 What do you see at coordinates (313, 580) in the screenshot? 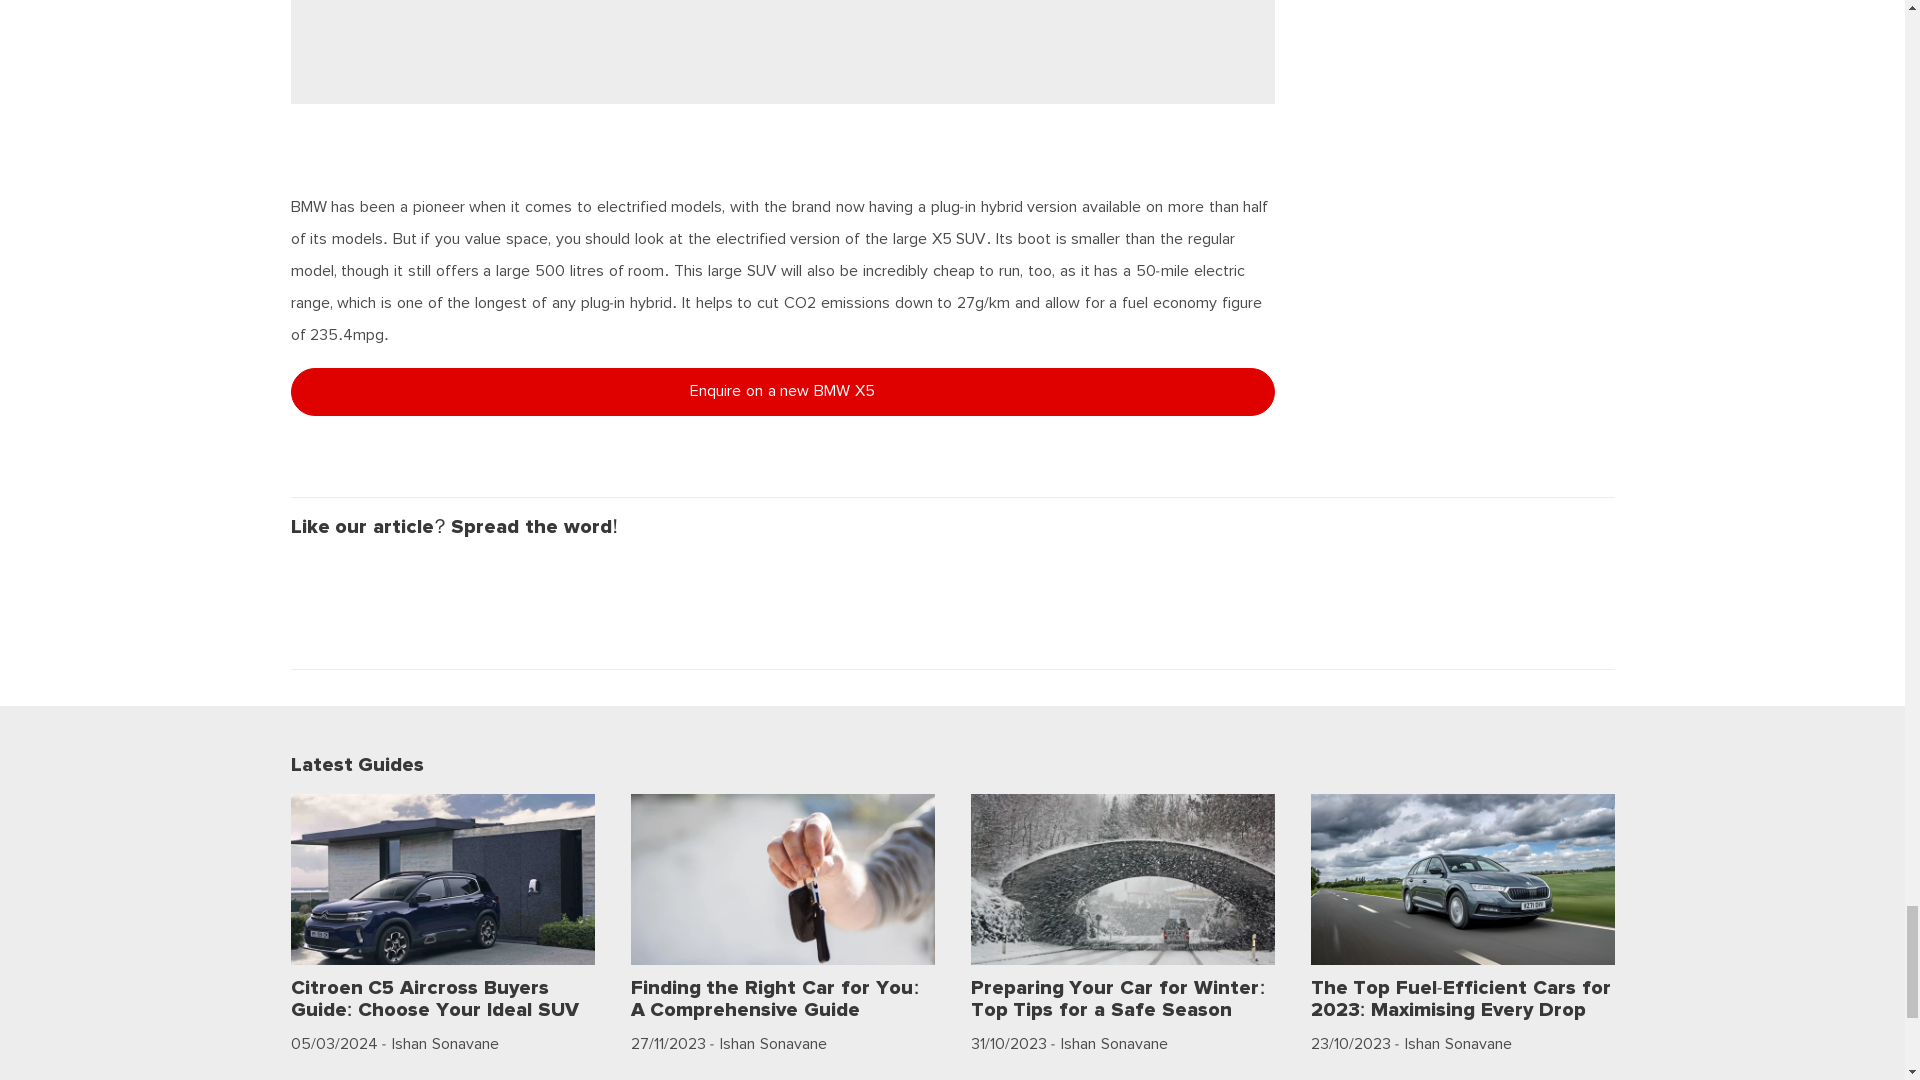
I see `Share this on Facebook` at bounding box center [313, 580].